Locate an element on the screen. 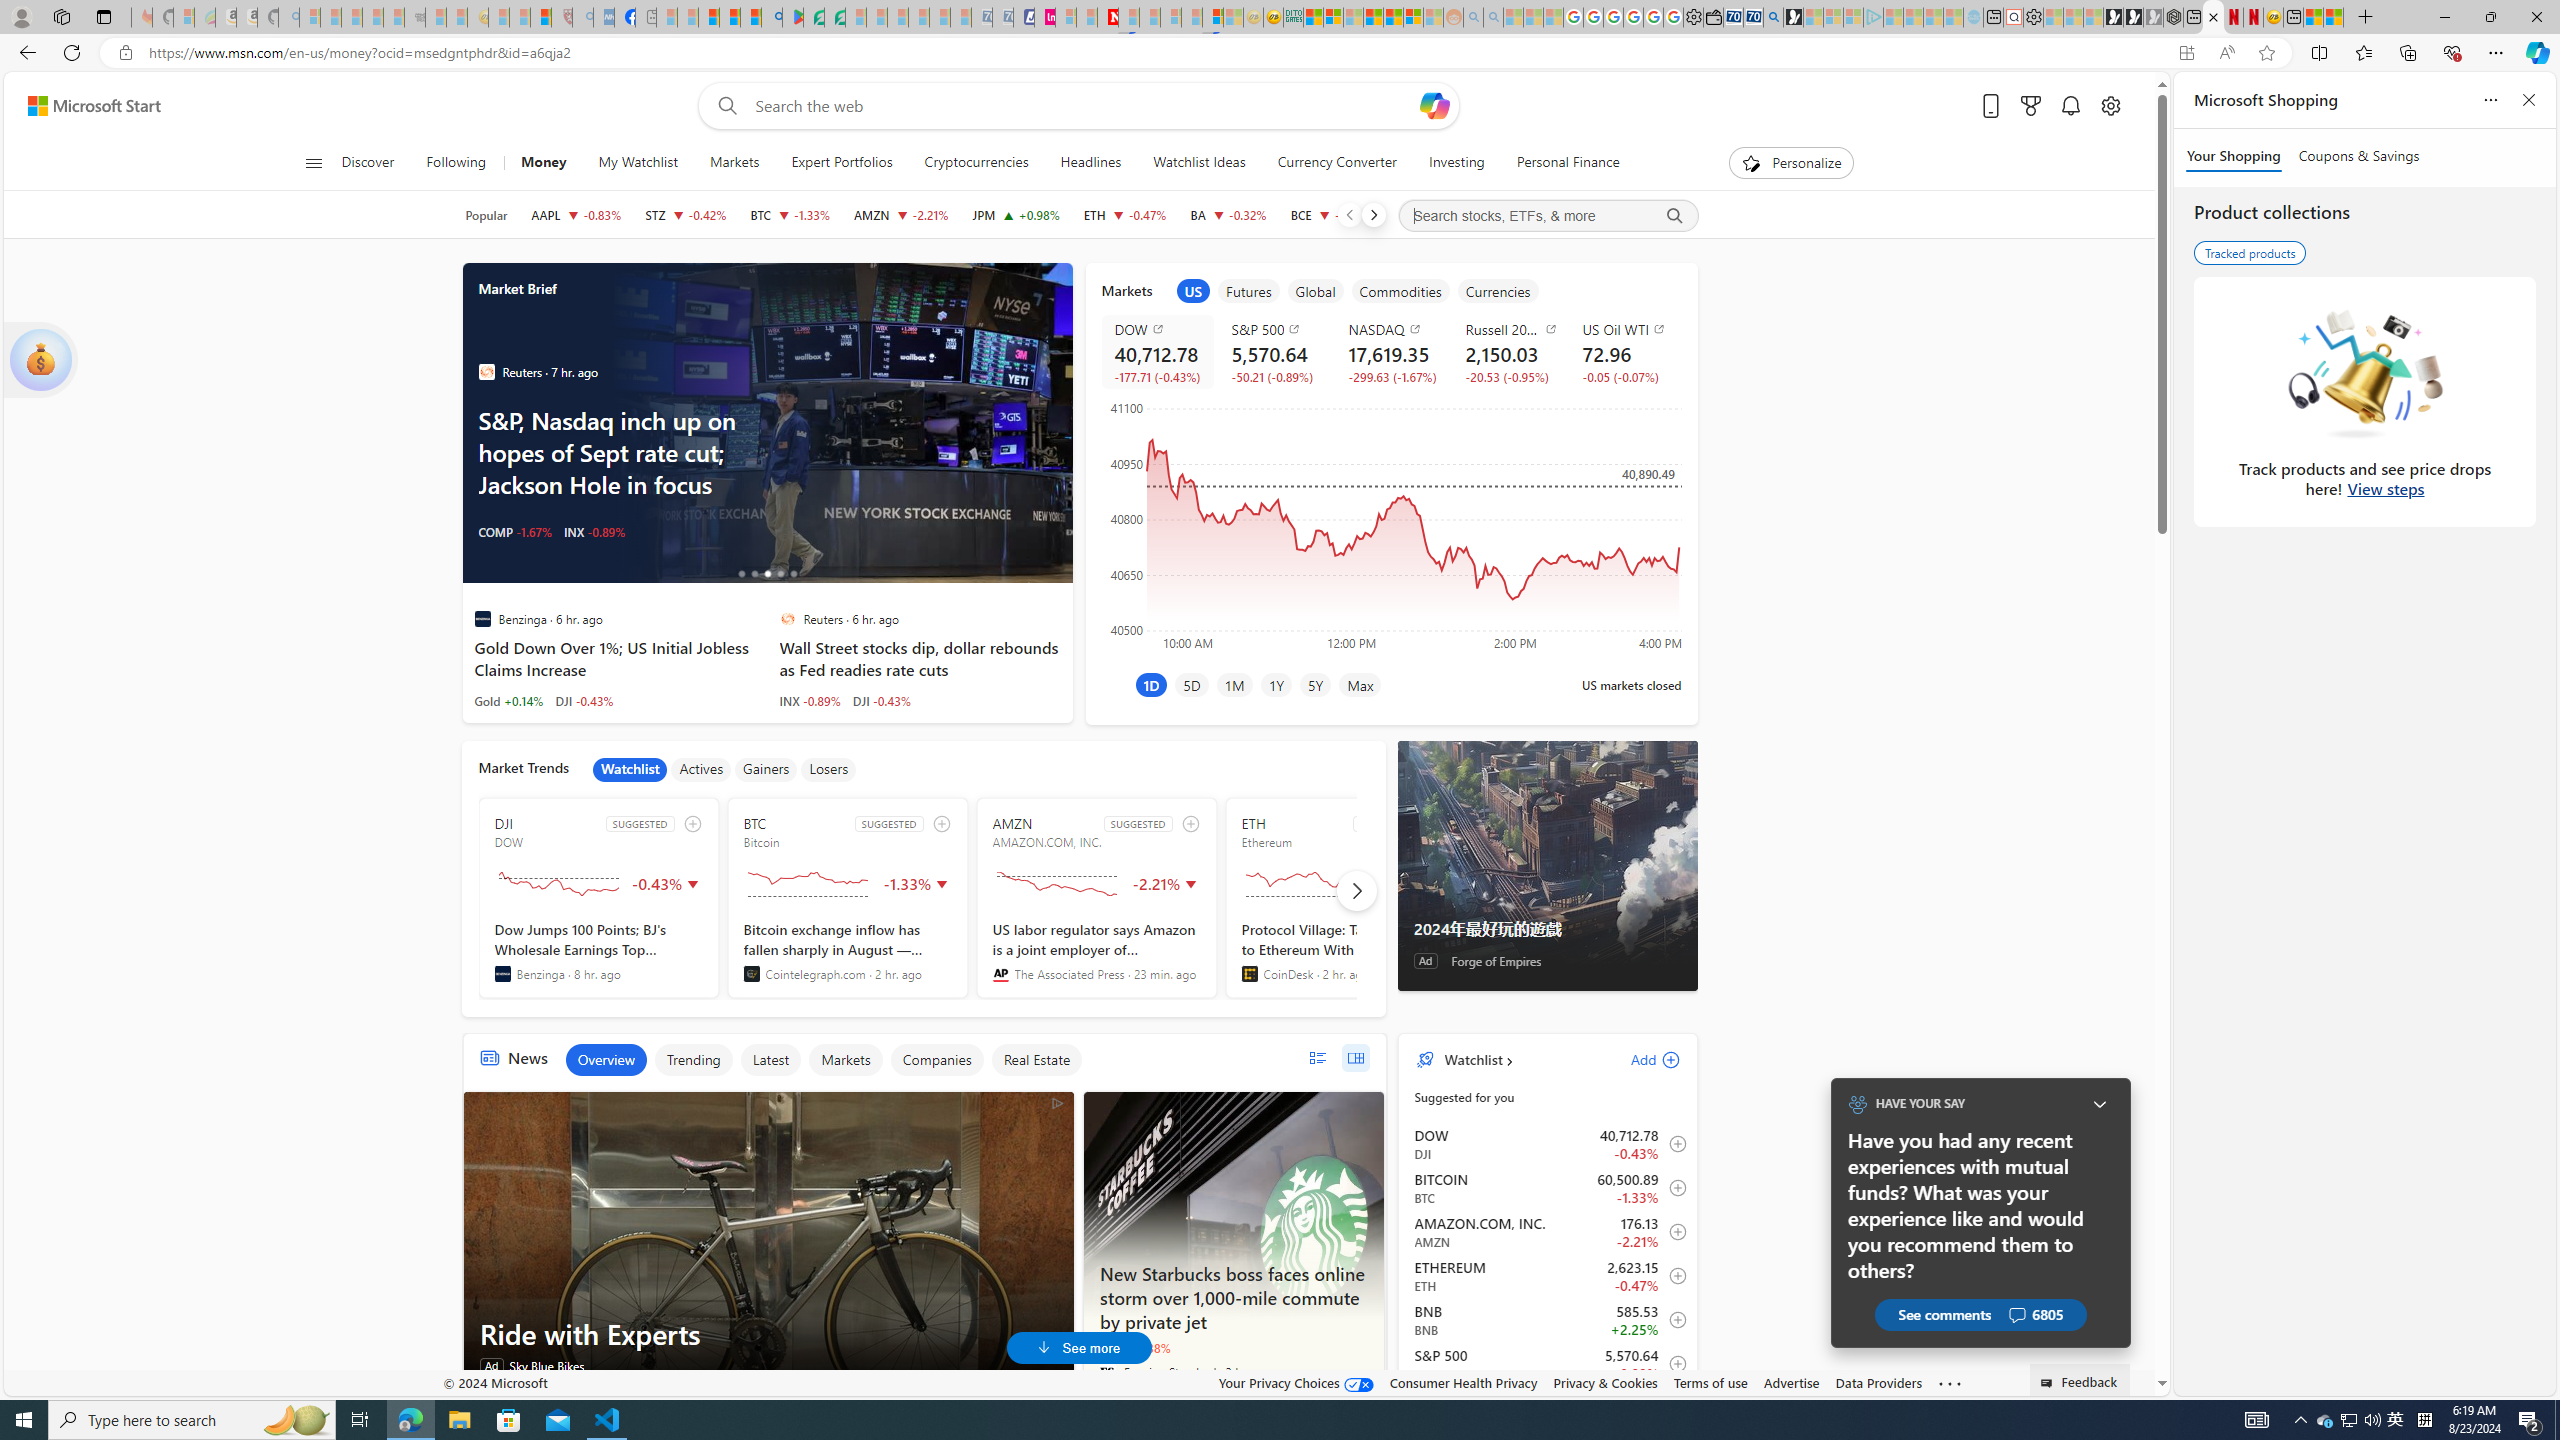  NASDAQ COMP decrease 17,619.35 -299.63 -1.67% is located at coordinates (1390, 352).